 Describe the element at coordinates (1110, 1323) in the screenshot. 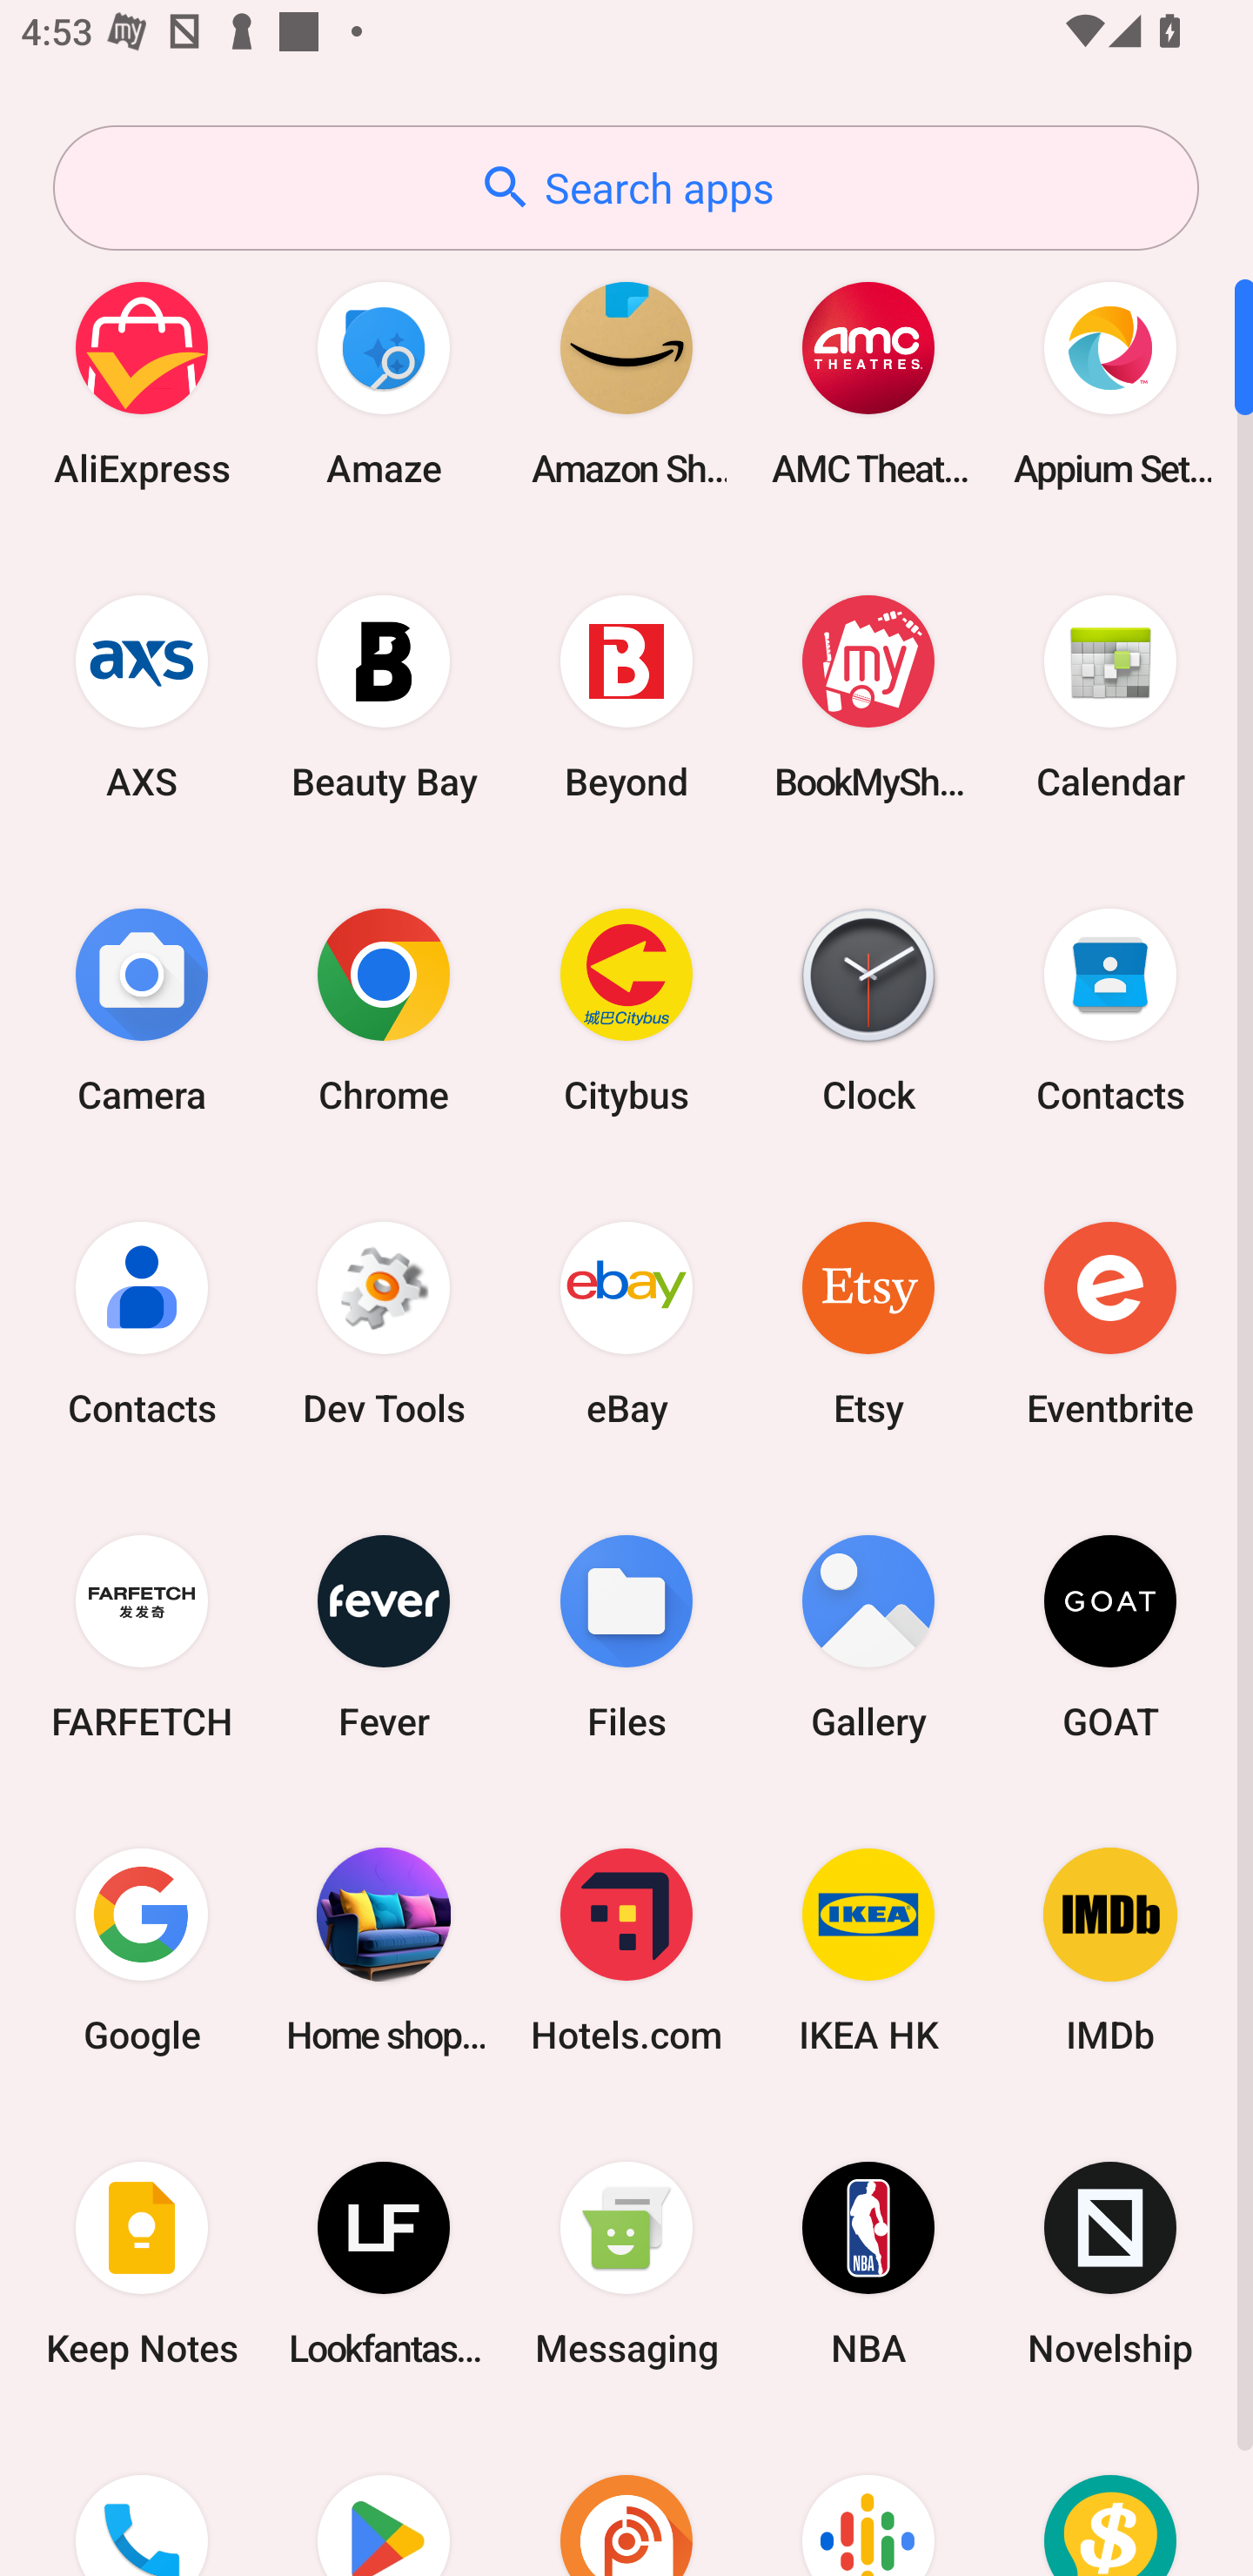

I see `Eventbrite` at that location.